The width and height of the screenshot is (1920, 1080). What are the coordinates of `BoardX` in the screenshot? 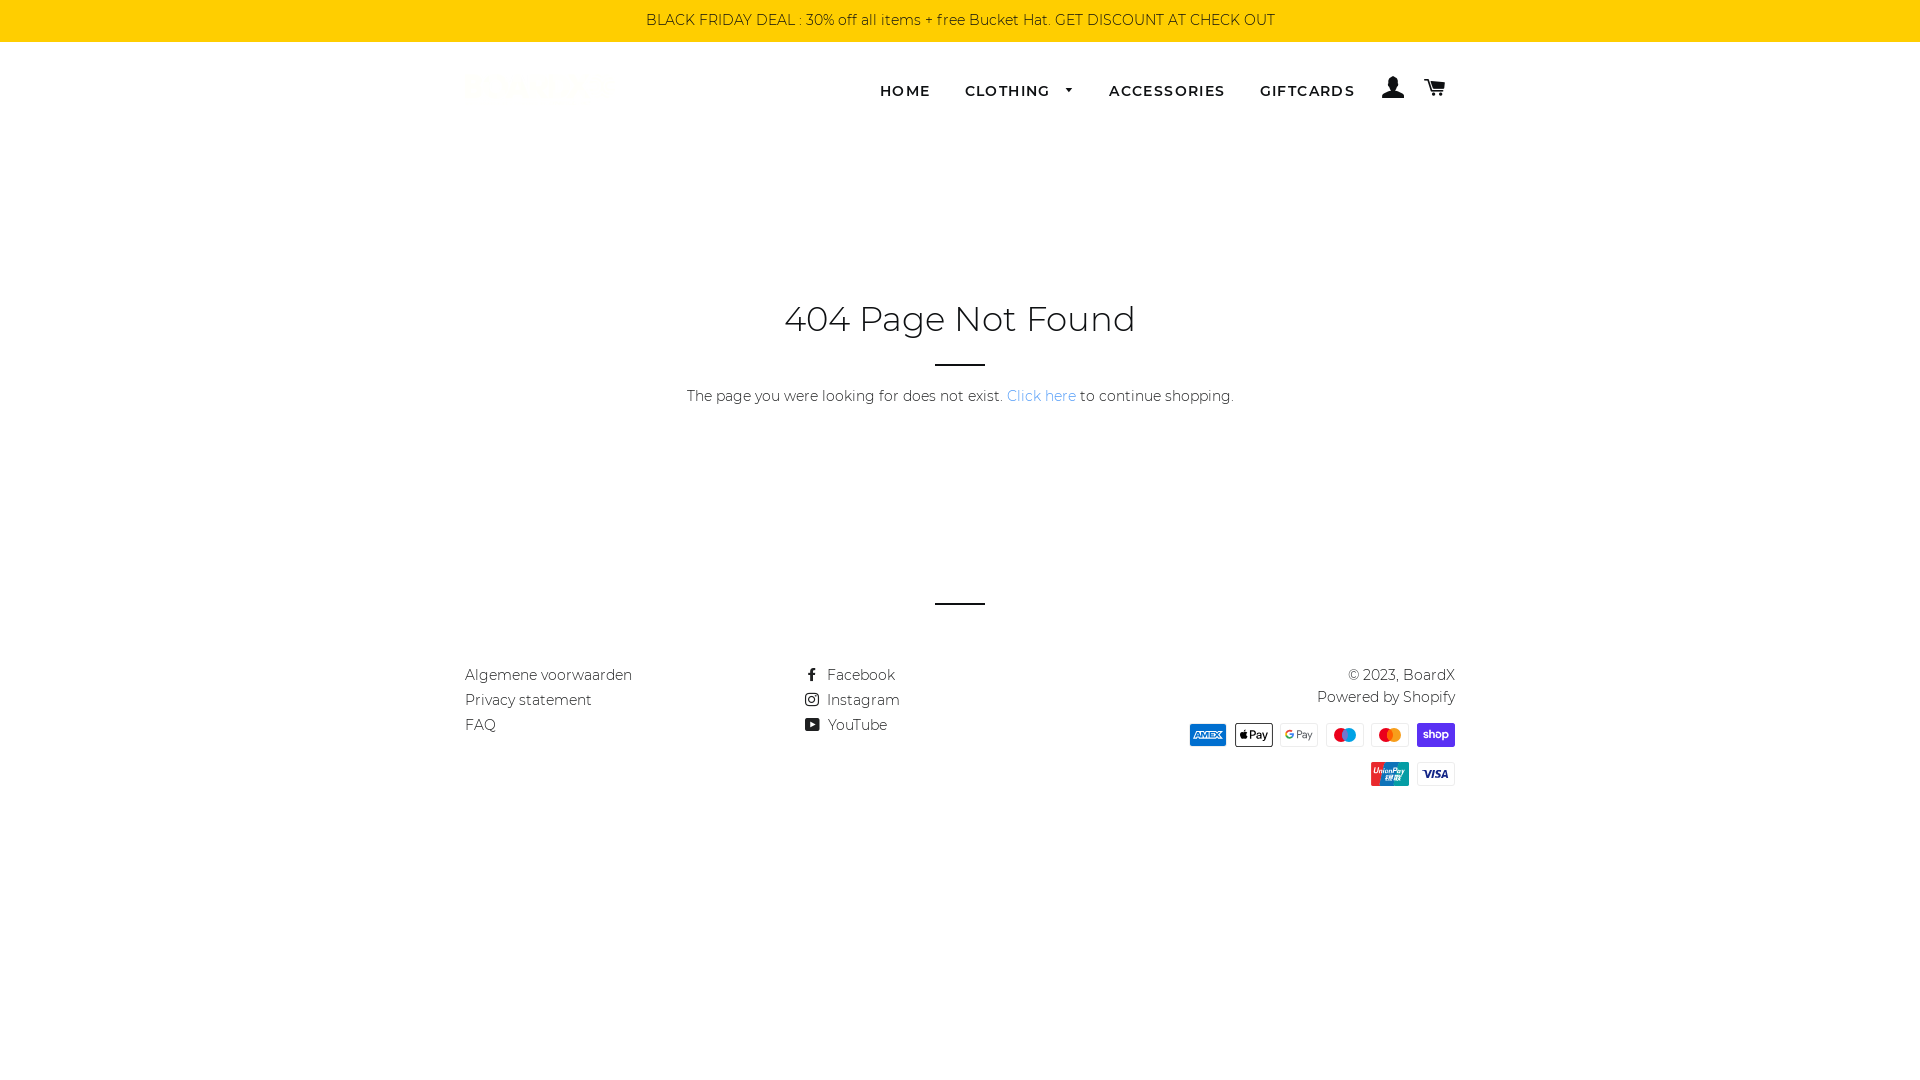 It's located at (1429, 675).